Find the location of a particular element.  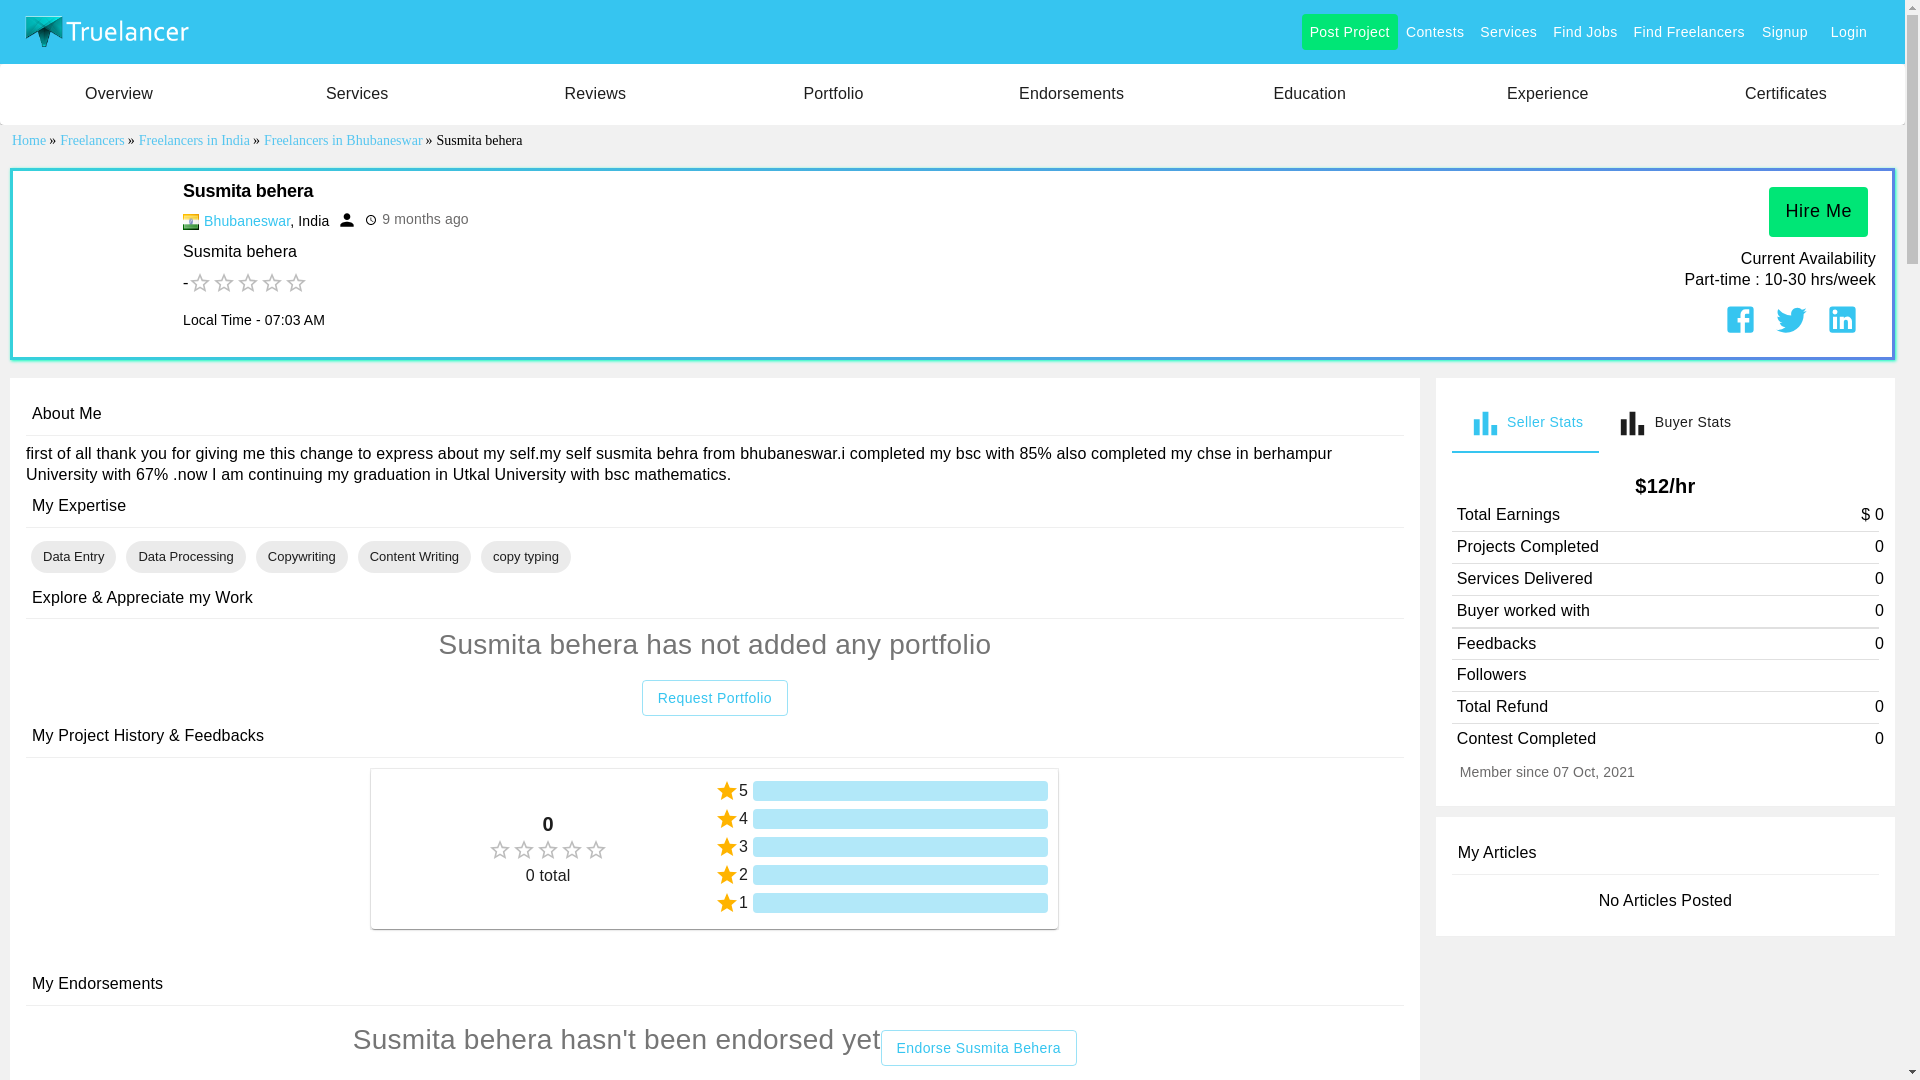

Home is located at coordinates (30, 140).